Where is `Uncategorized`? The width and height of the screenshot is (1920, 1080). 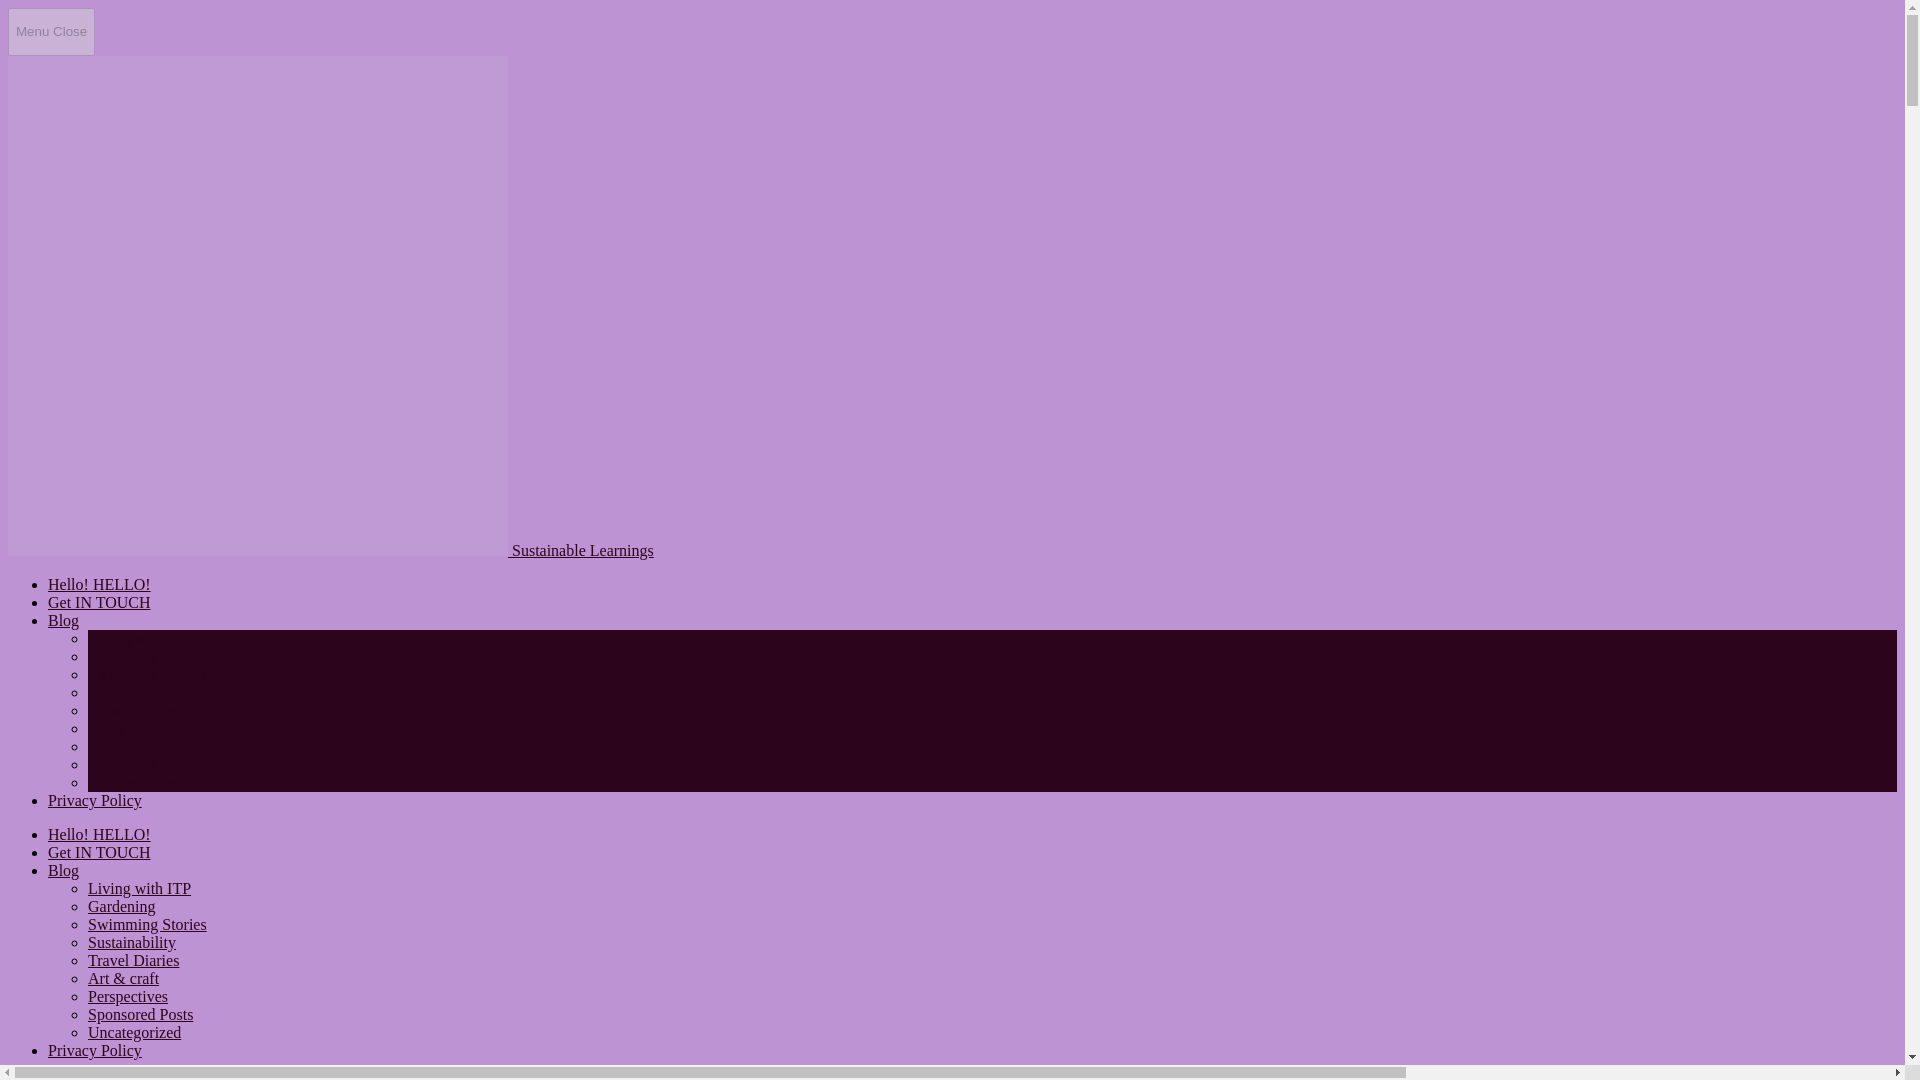 Uncategorized is located at coordinates (134, 1032).